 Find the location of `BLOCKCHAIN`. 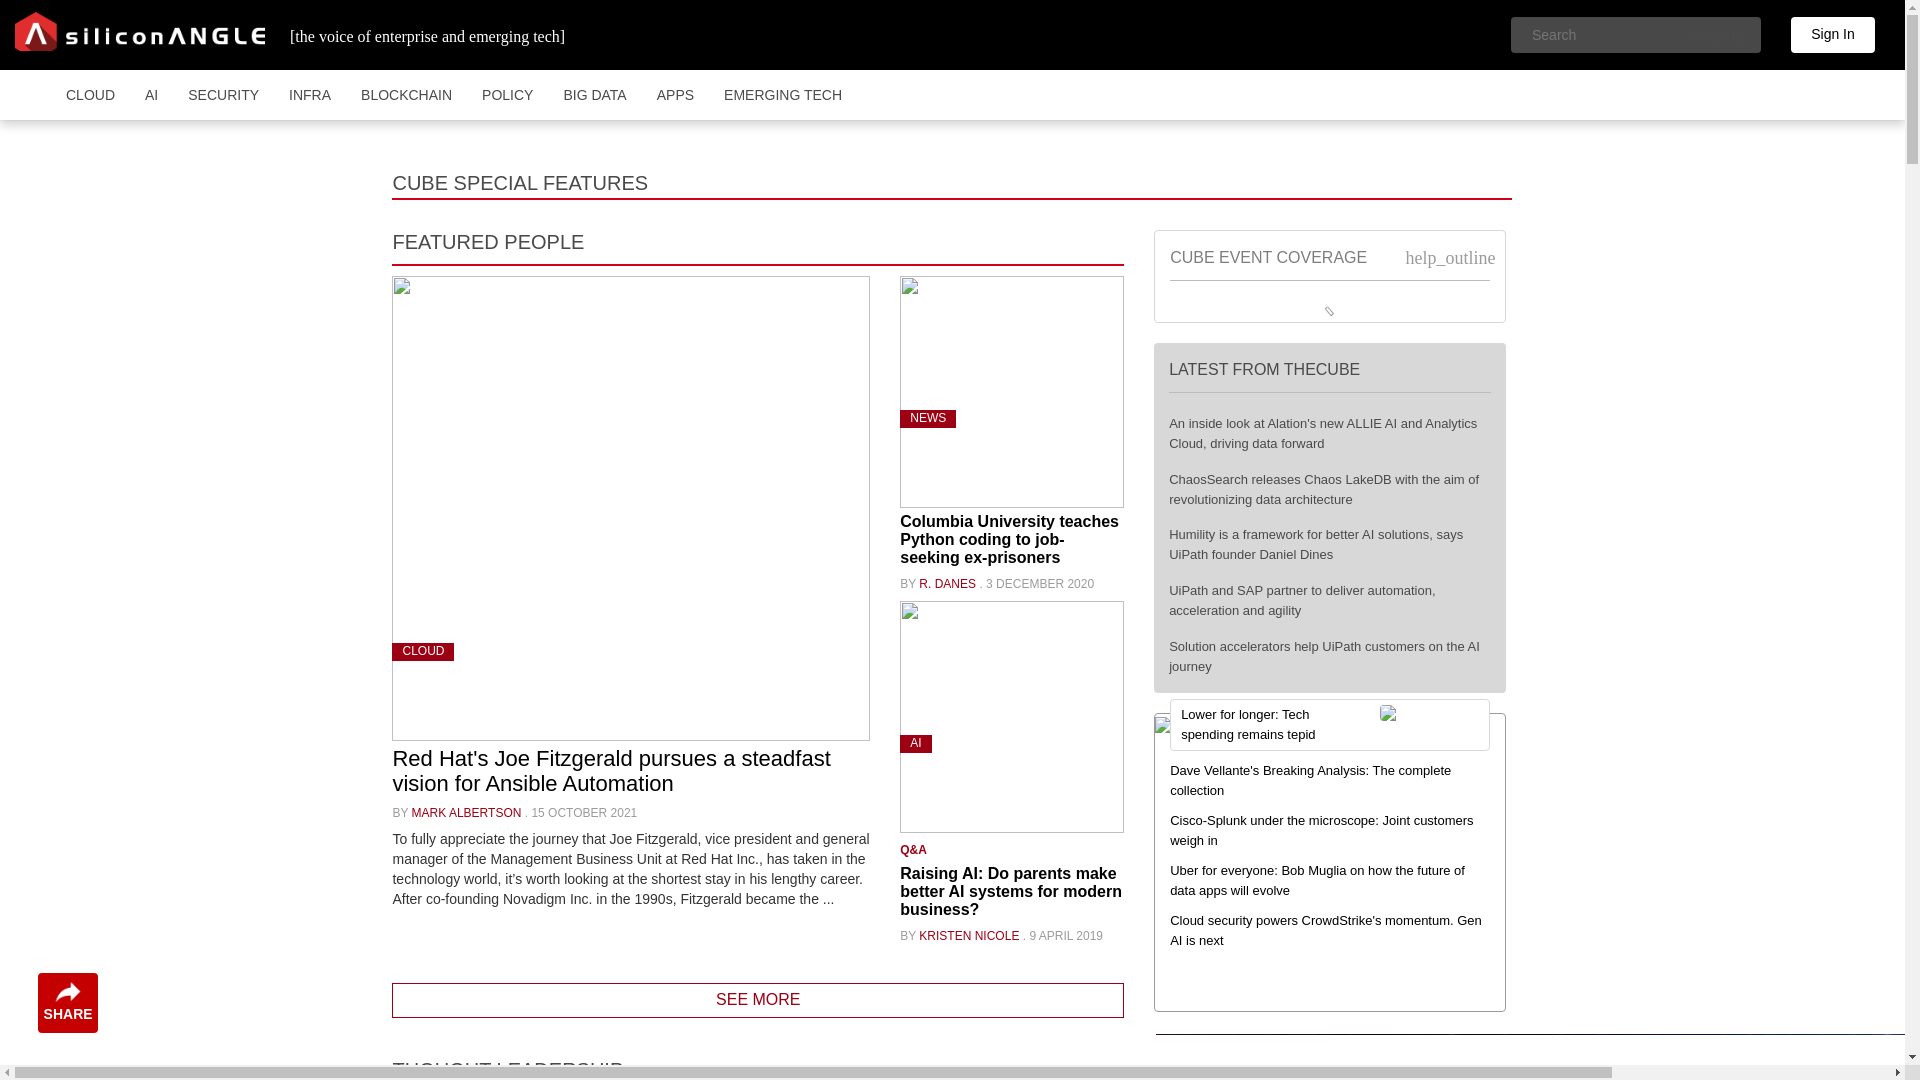

BLOCKCHAIN is located at coordinates (406, 94).